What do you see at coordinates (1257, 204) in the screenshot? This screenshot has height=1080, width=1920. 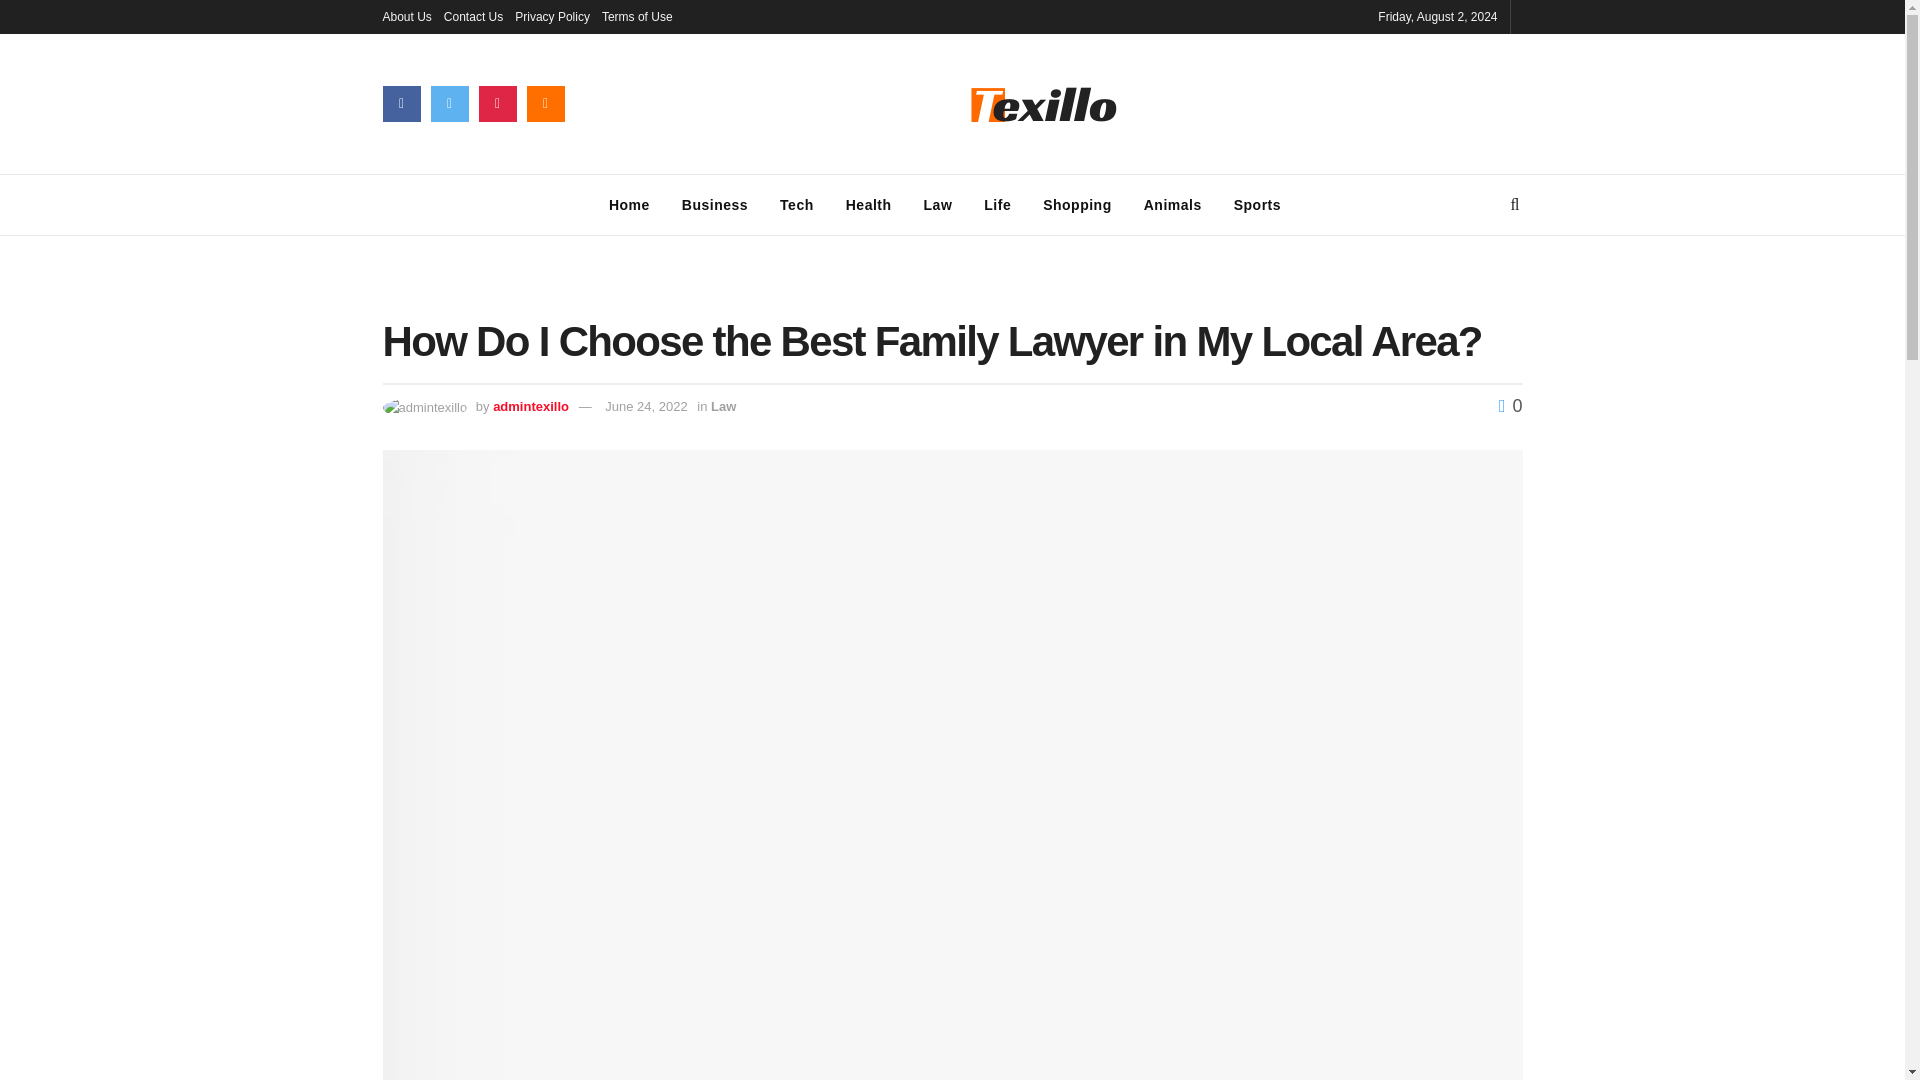 I see `Sports` at bounding box center [1257, 204].